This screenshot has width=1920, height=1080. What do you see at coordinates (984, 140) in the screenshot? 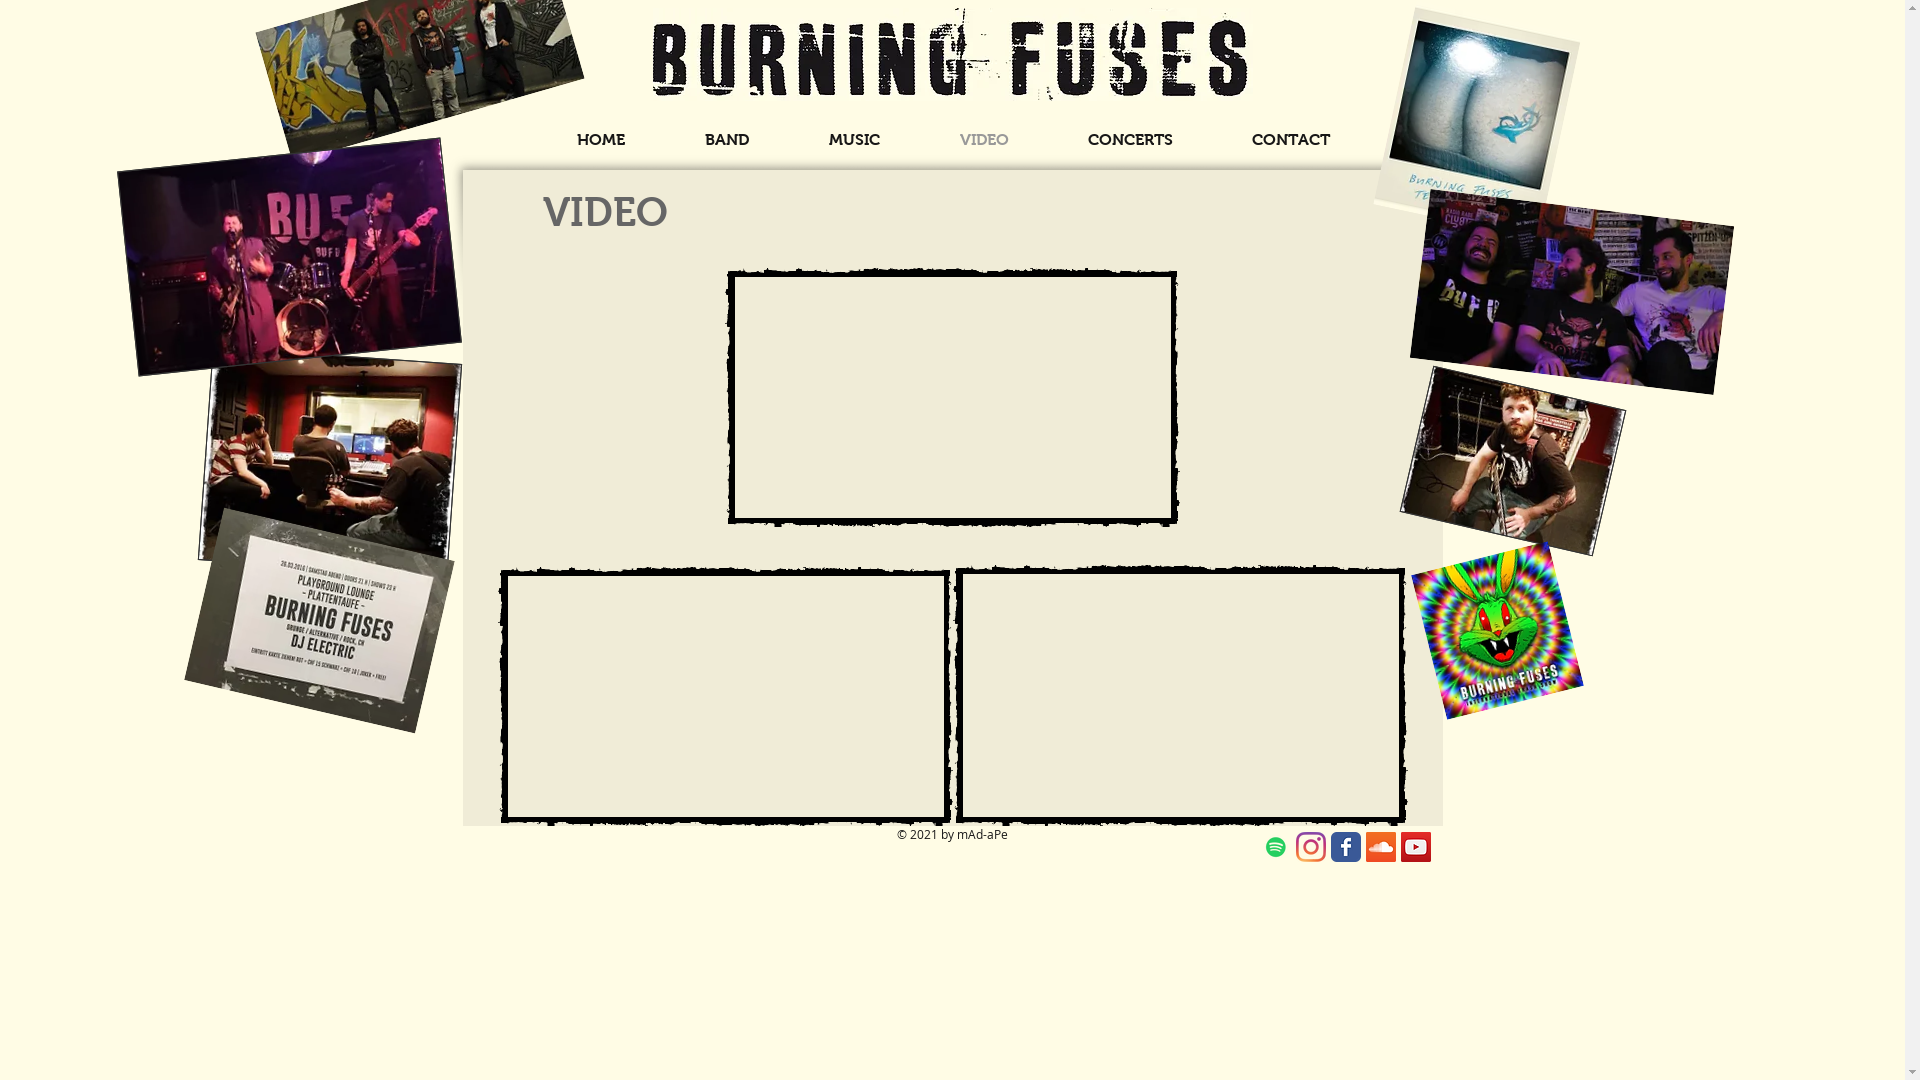
I see `VIDEO` at bounding box center [984, 140].